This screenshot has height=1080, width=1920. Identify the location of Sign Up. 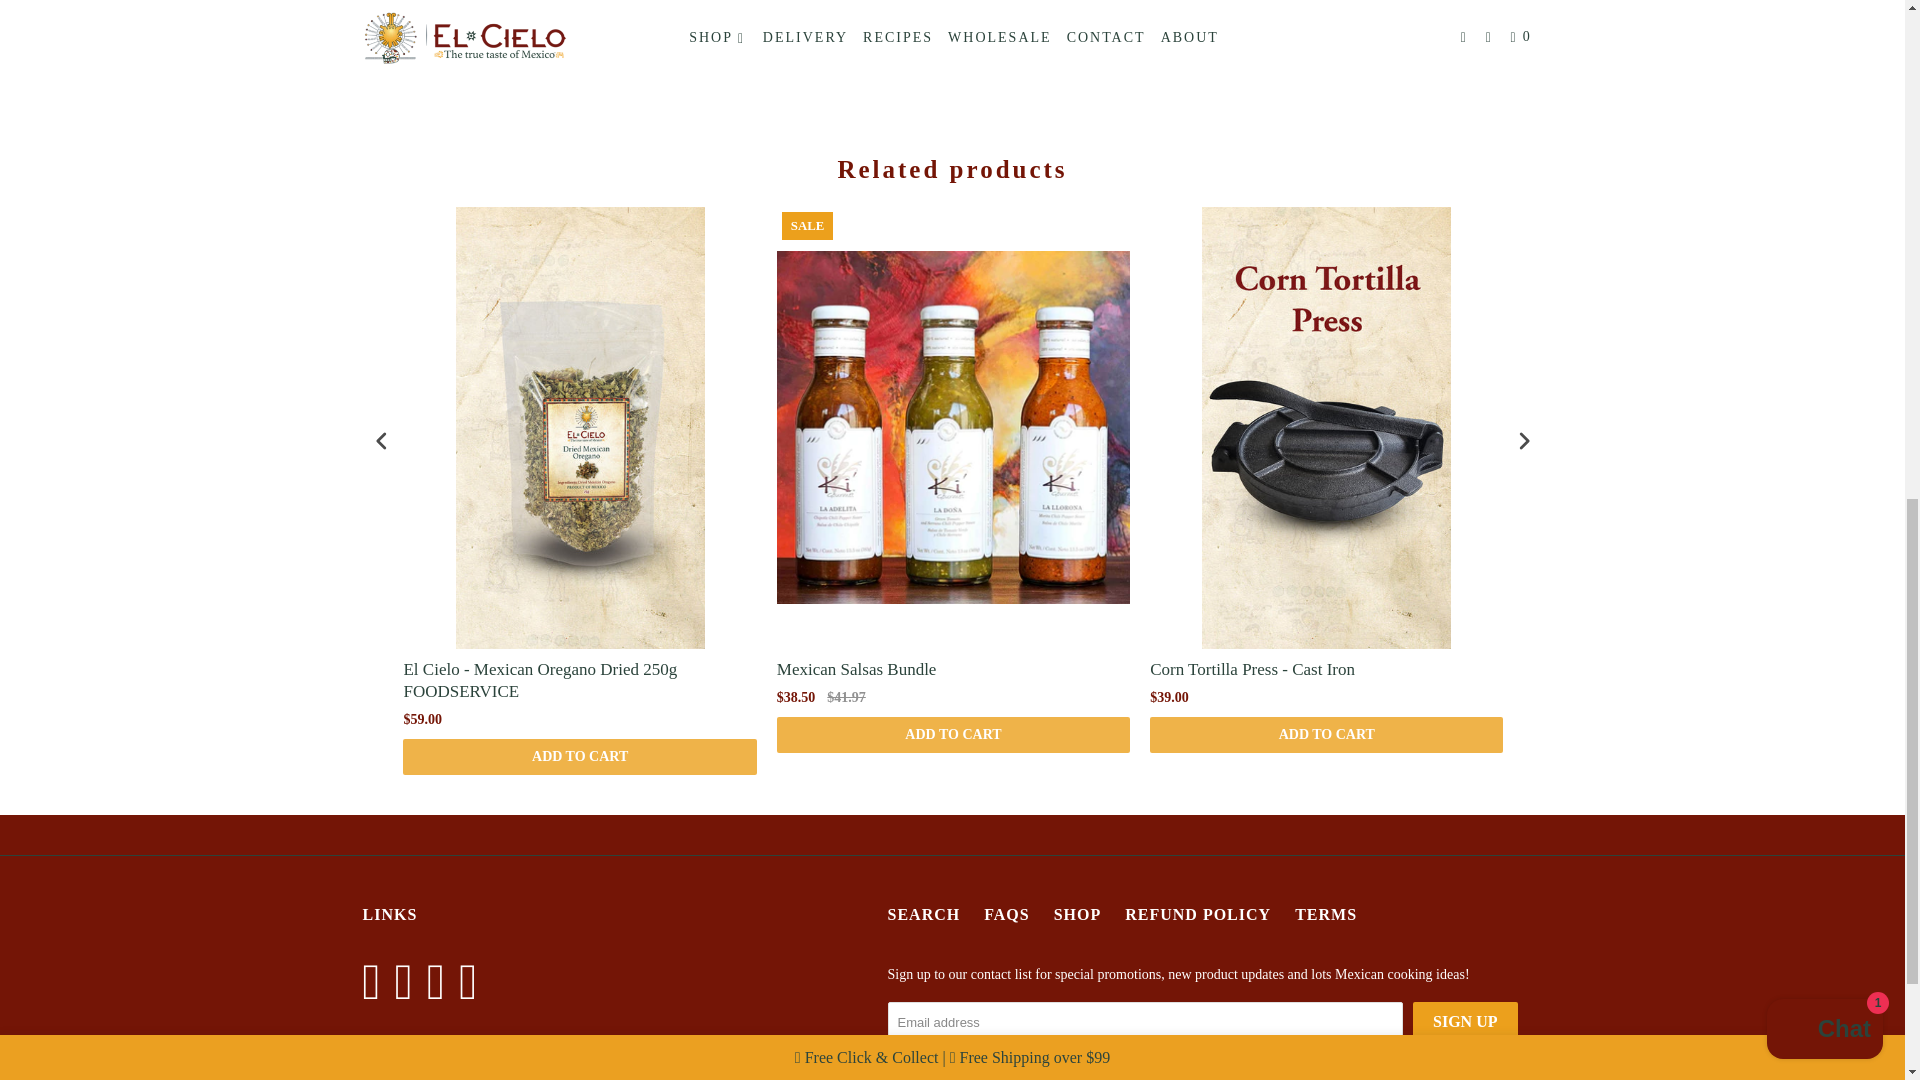
(1464, 1022).